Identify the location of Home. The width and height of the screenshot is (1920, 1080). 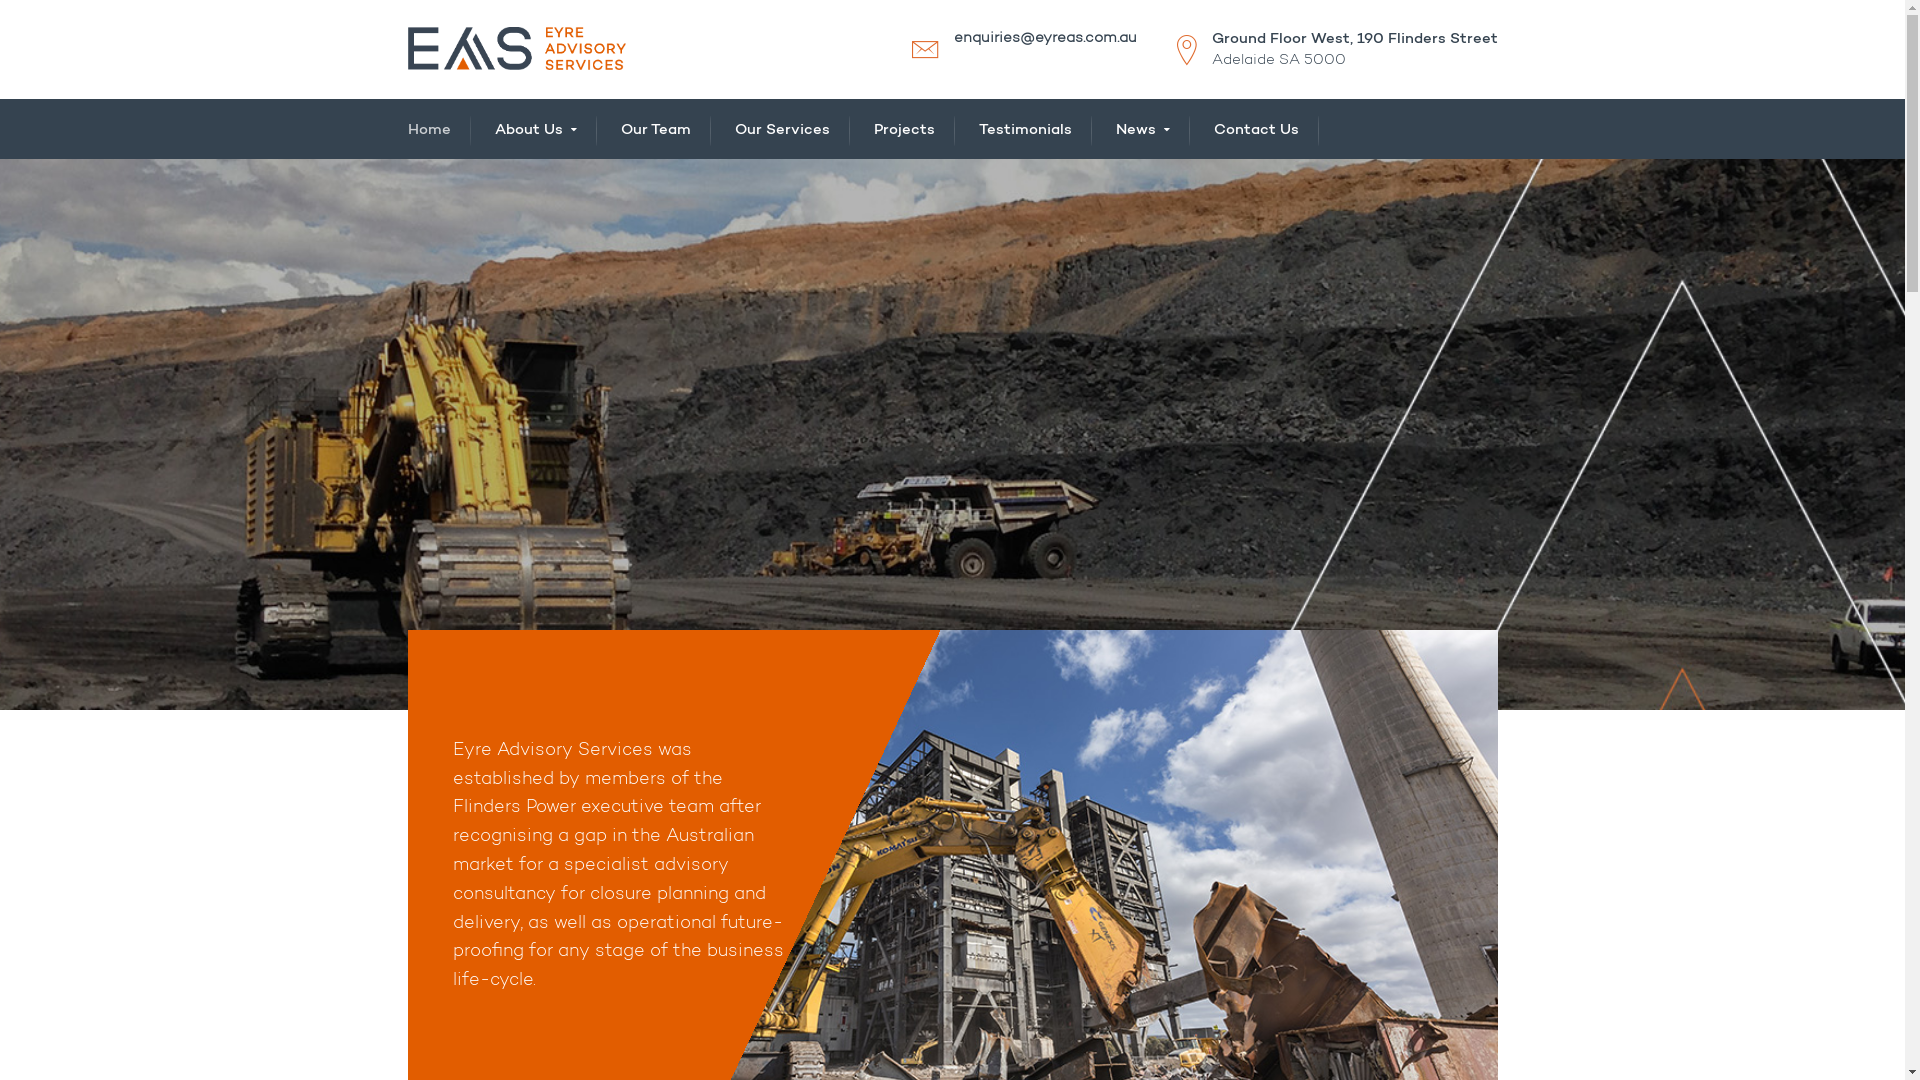
(430, 130).